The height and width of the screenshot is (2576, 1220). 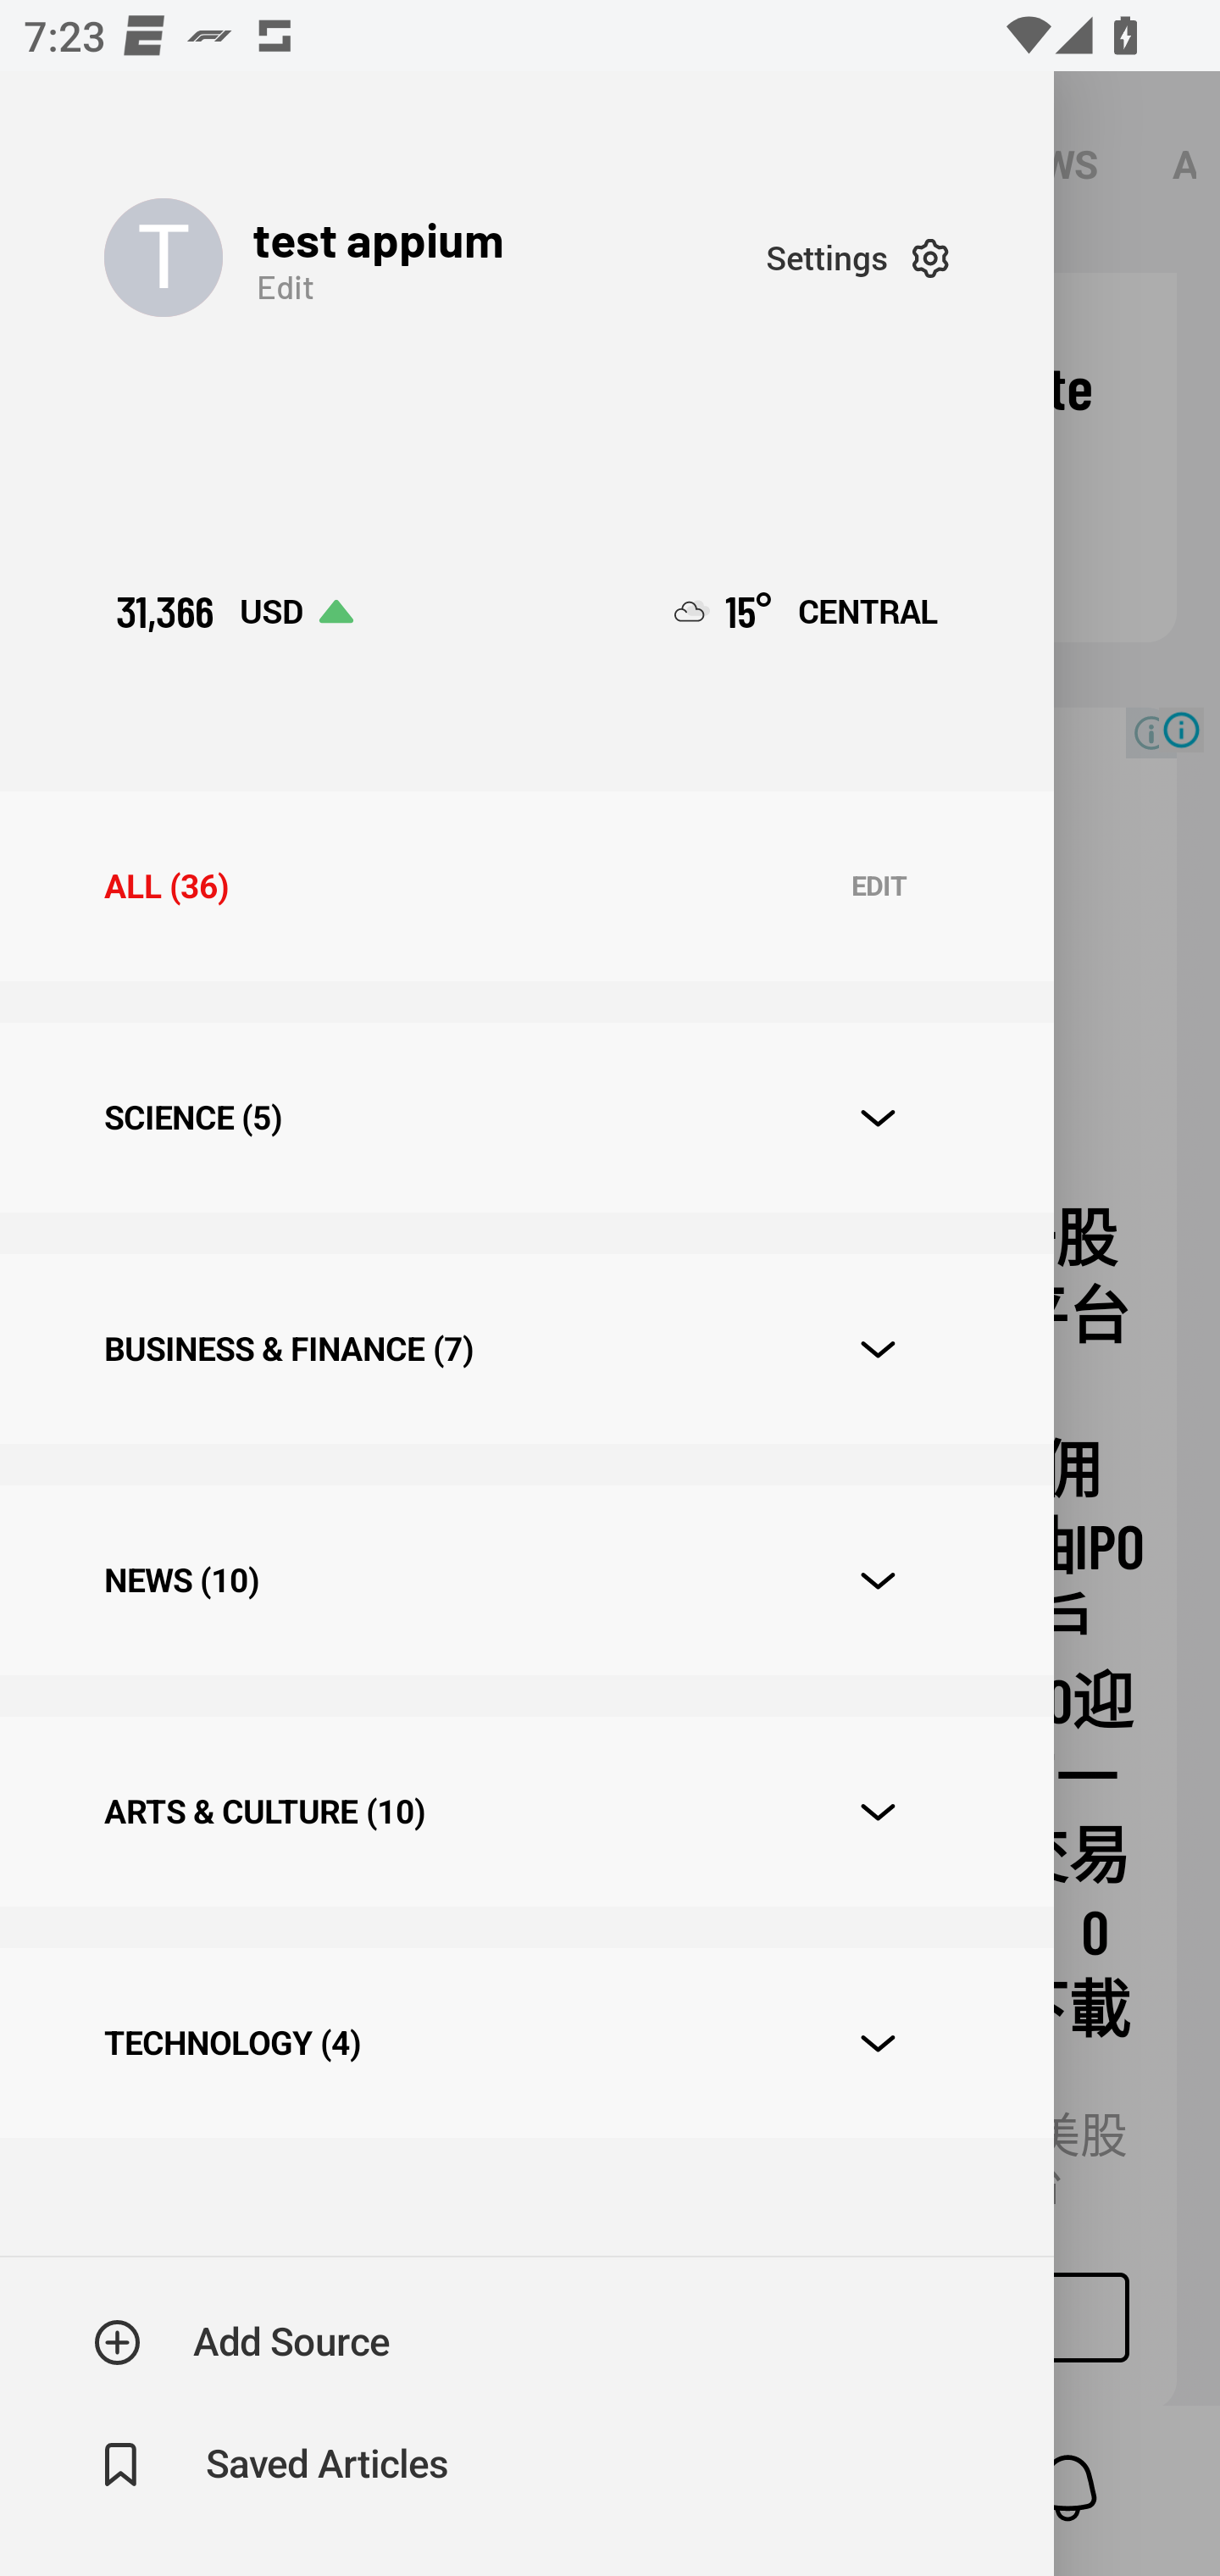 What do you see at coordinates (234, 612) in the screenshot?
I see `31,366 USD Current State of the Currency` at bounding box center [234, 612].